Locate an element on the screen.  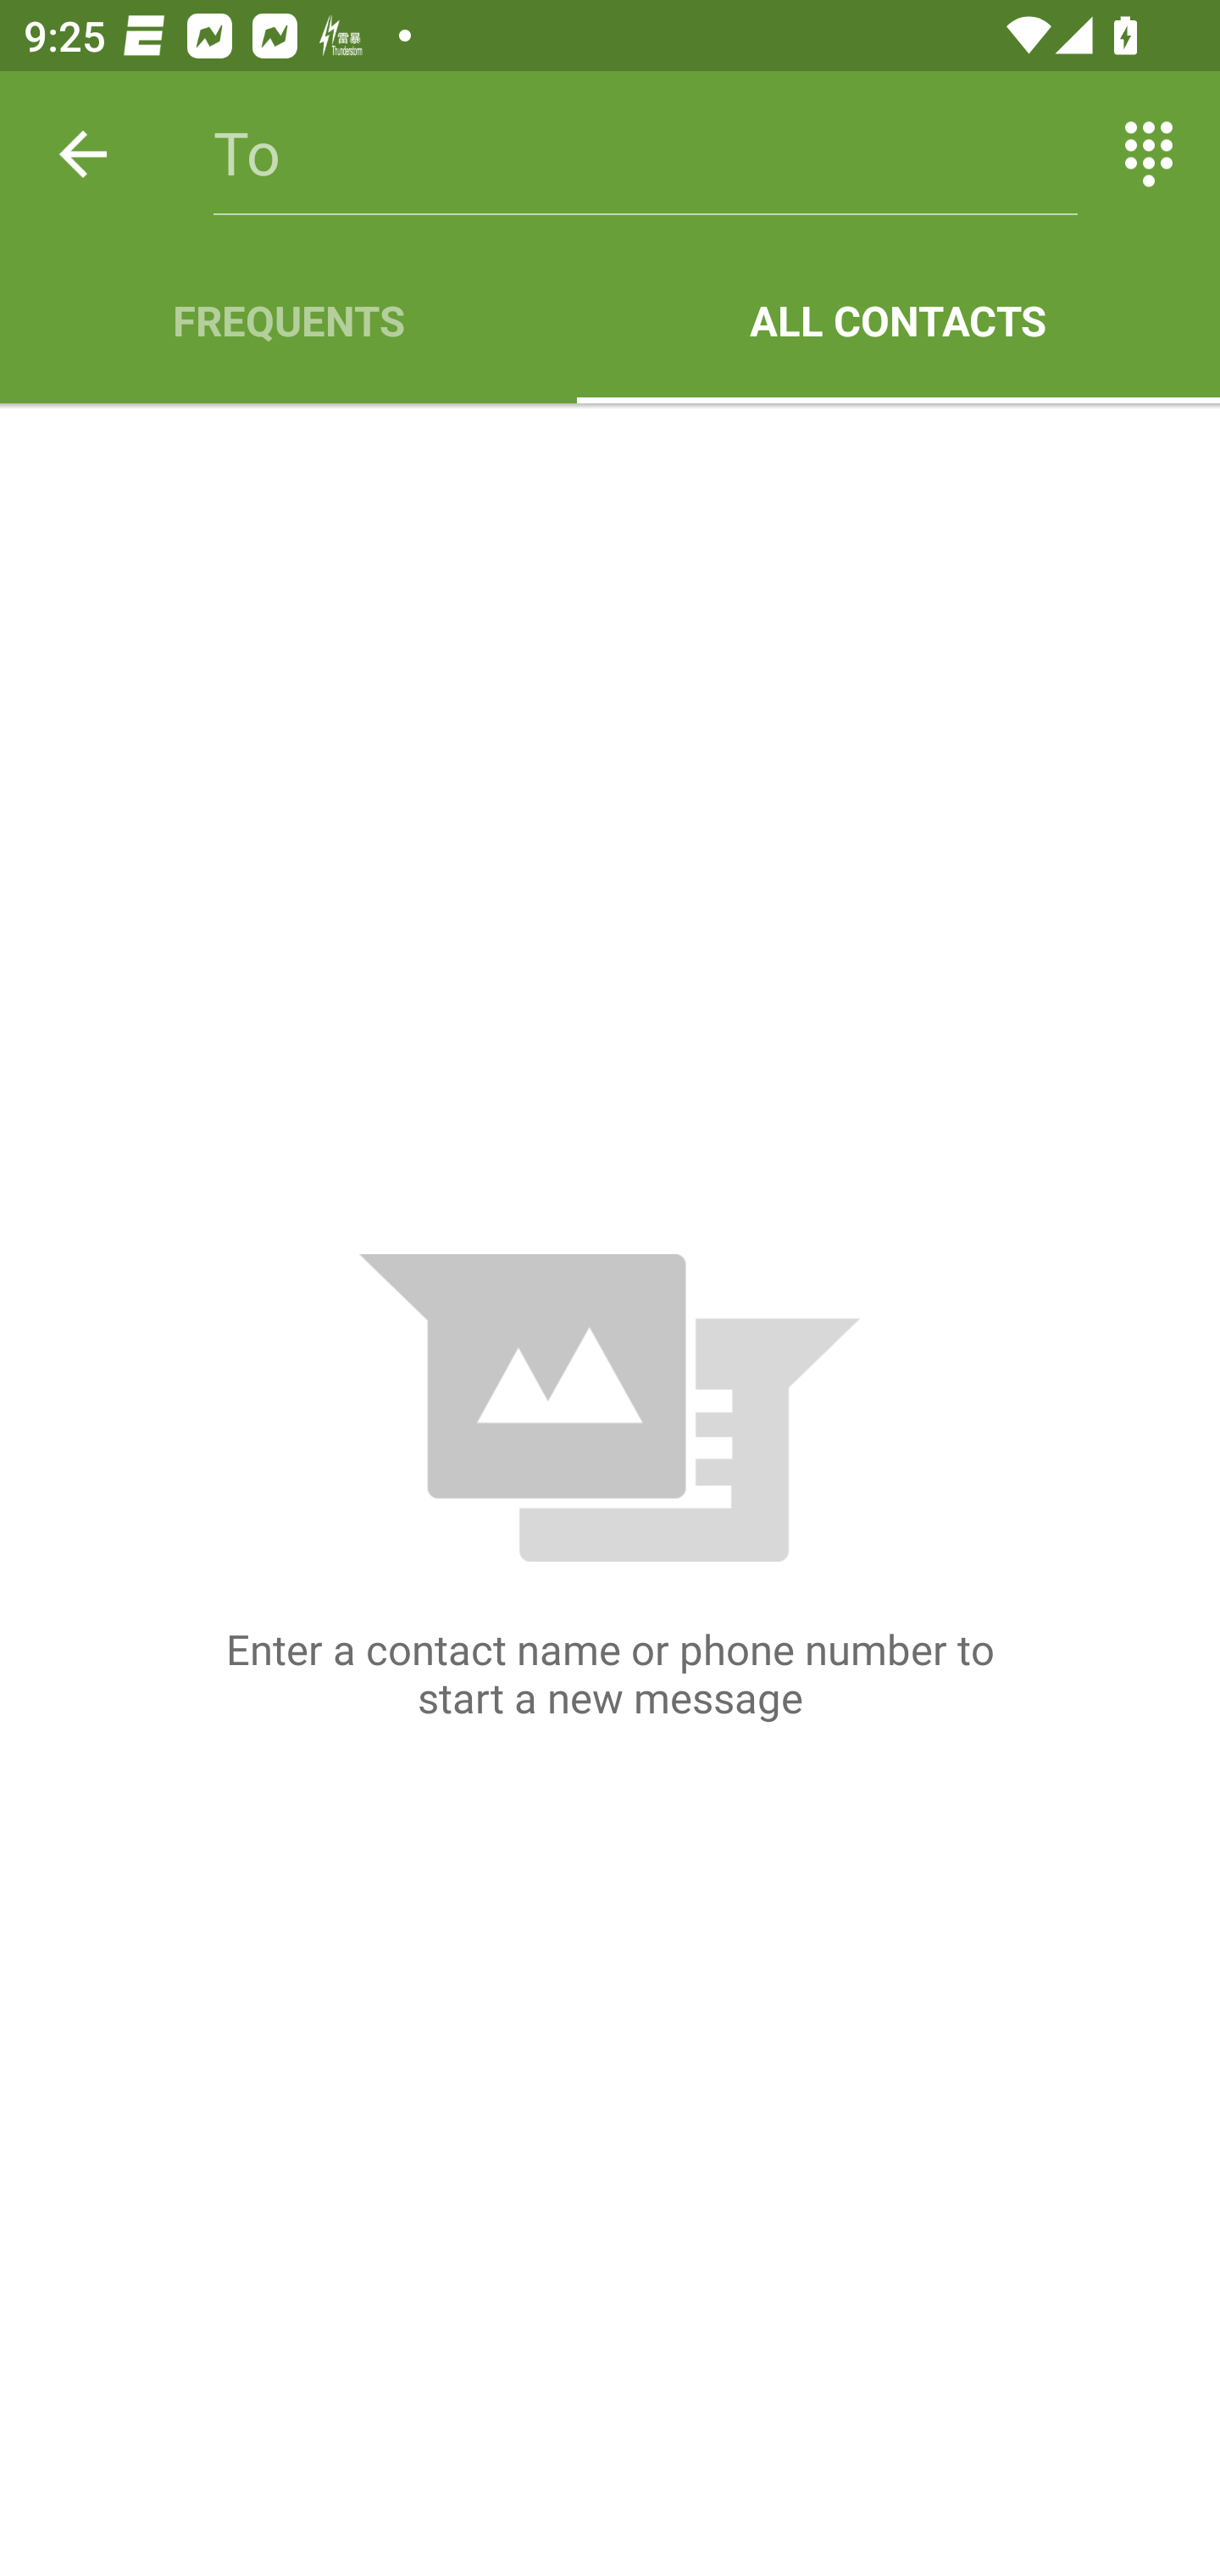
To is located at coordinates (645, 154).